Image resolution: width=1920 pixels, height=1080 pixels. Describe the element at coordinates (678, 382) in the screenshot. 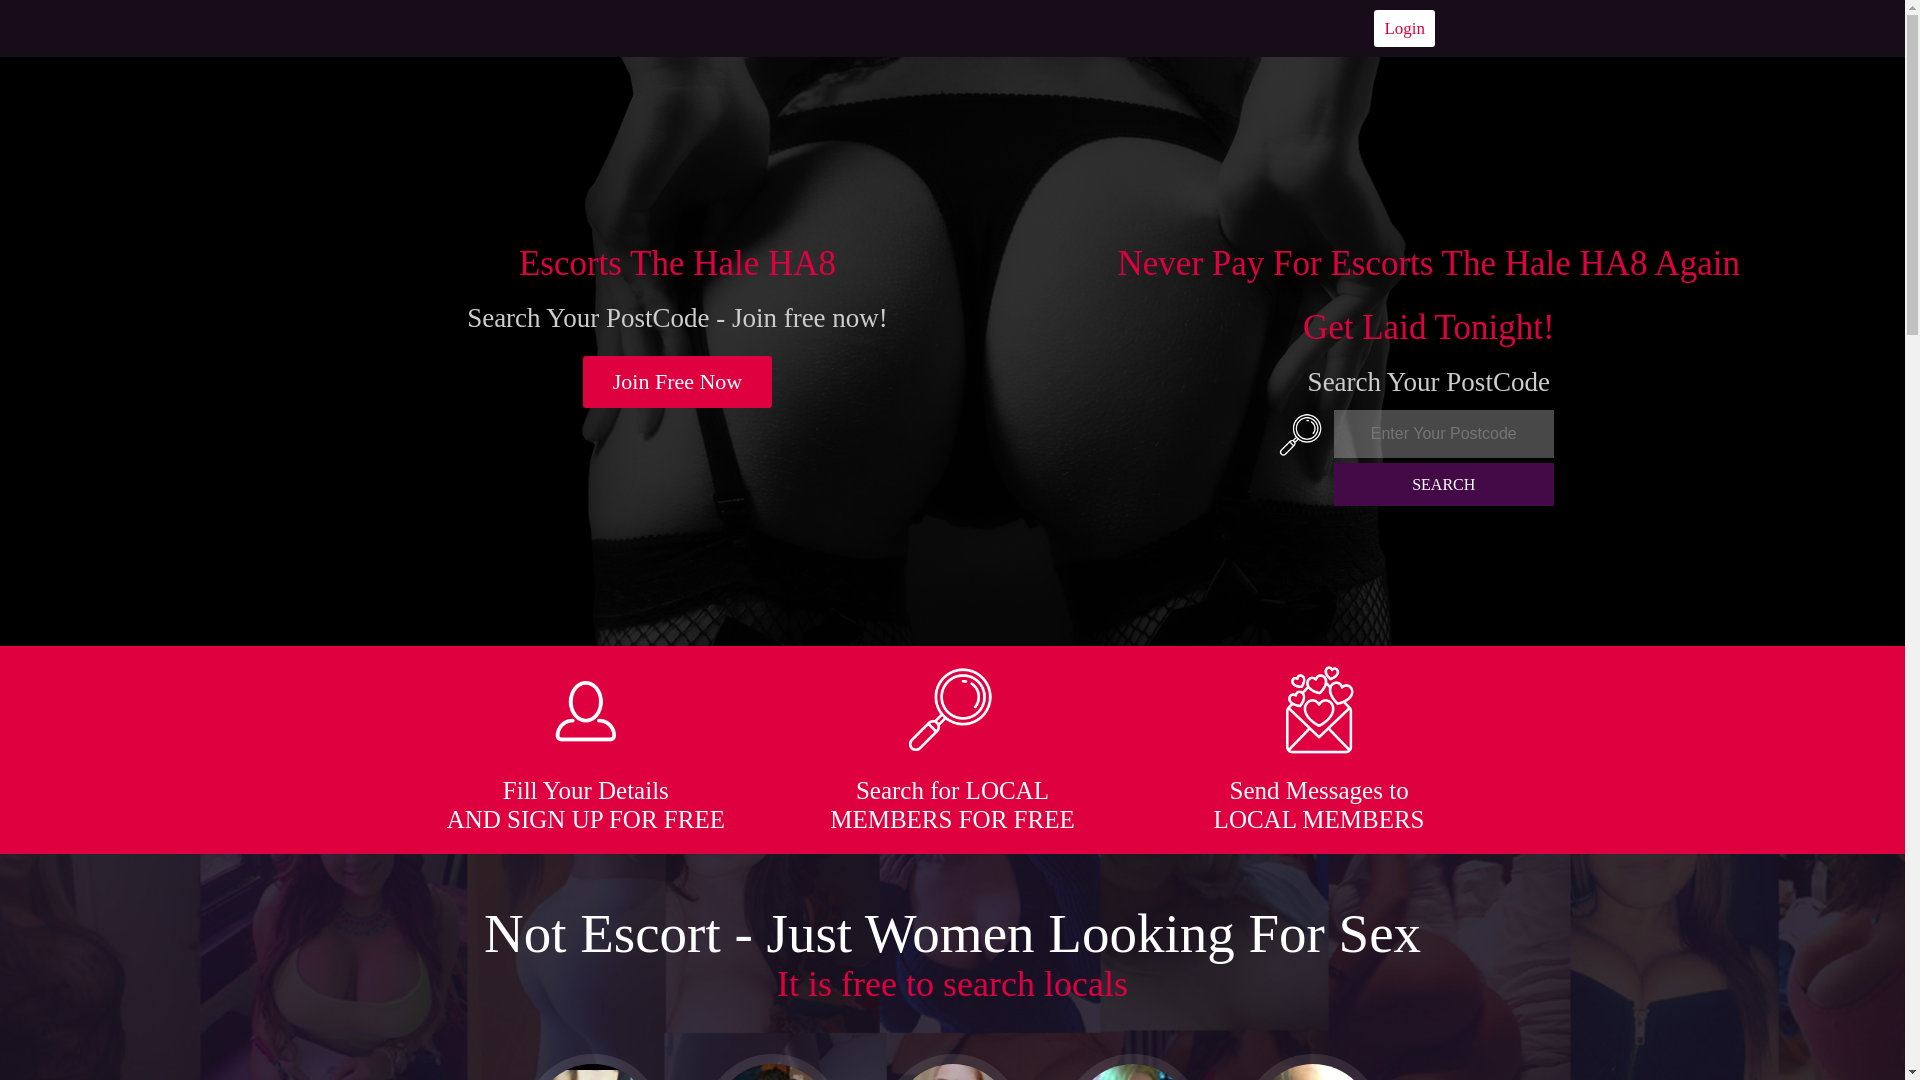

I see `Join Free Now` at that location.